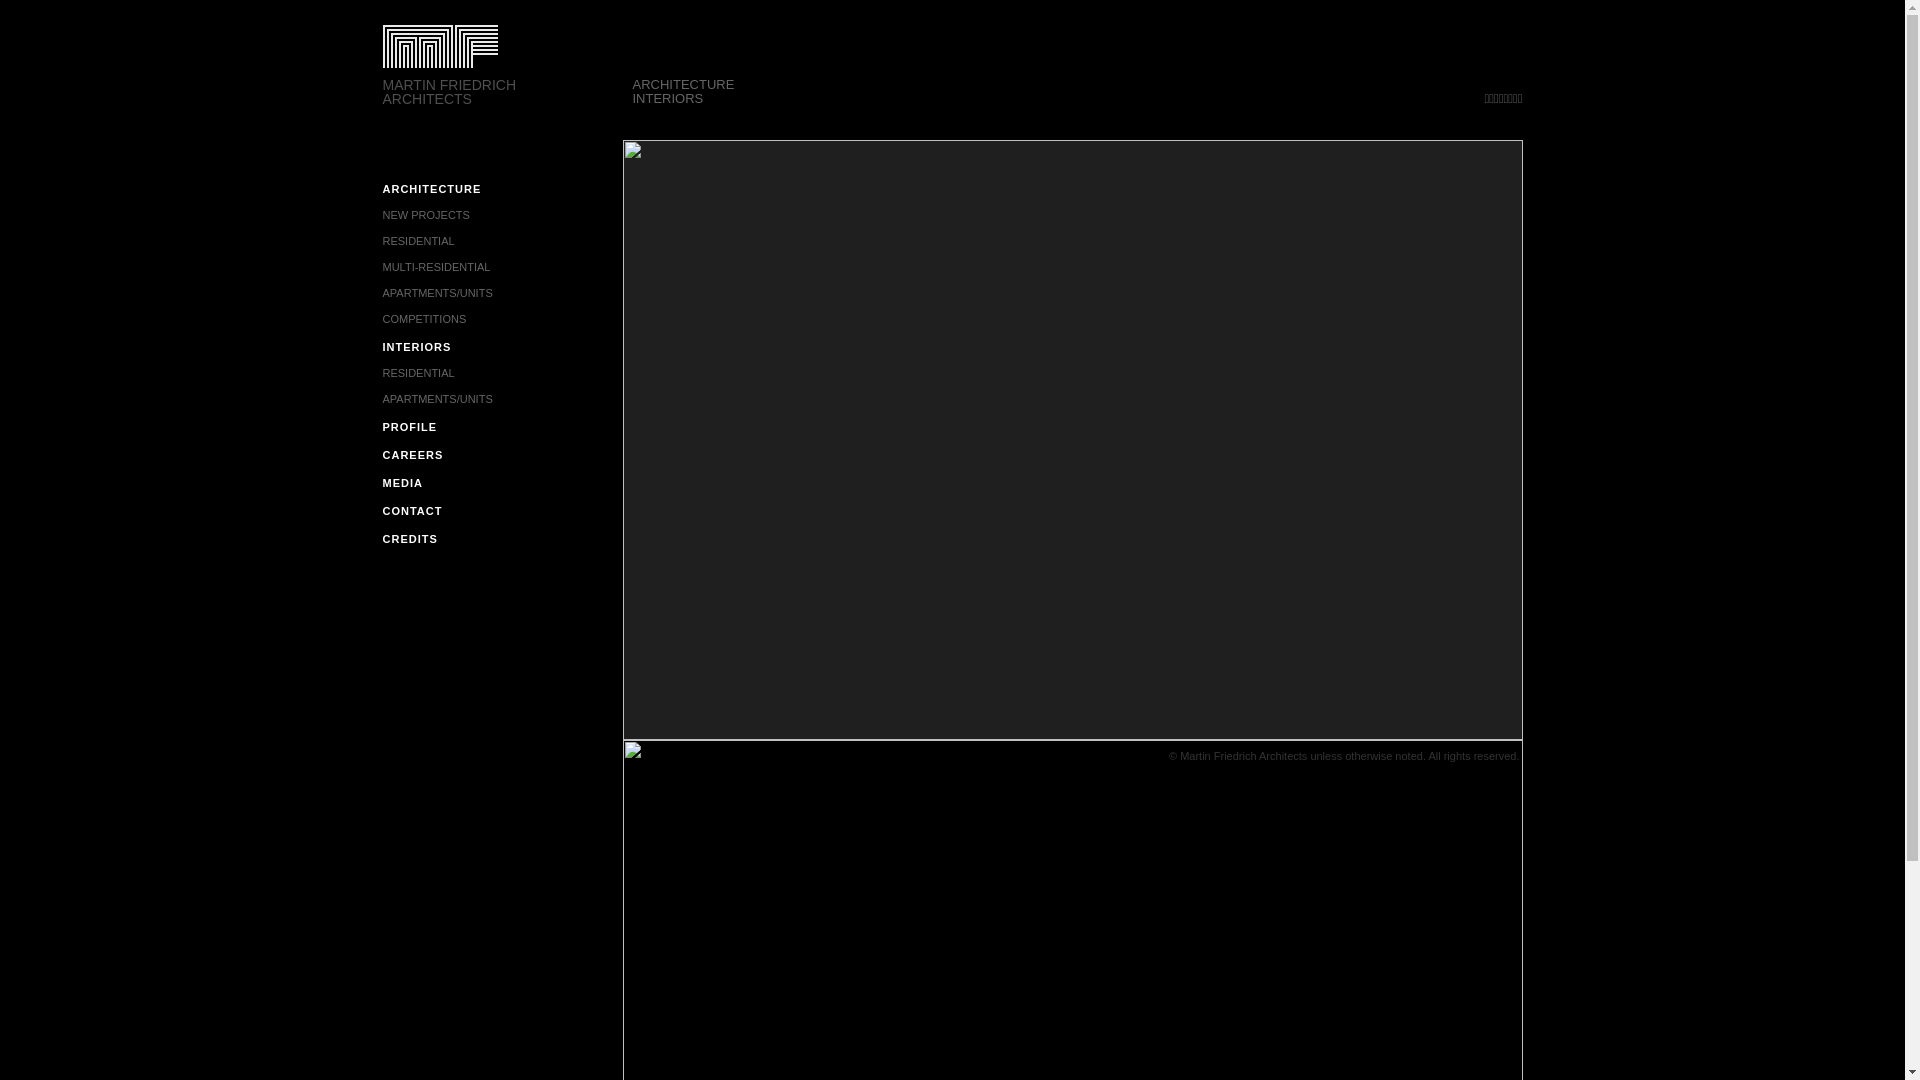 The image size is (1920, 1080). Describe the element at coordinates (402, 483) in the screenshot. I see `MEDIA` at that location.